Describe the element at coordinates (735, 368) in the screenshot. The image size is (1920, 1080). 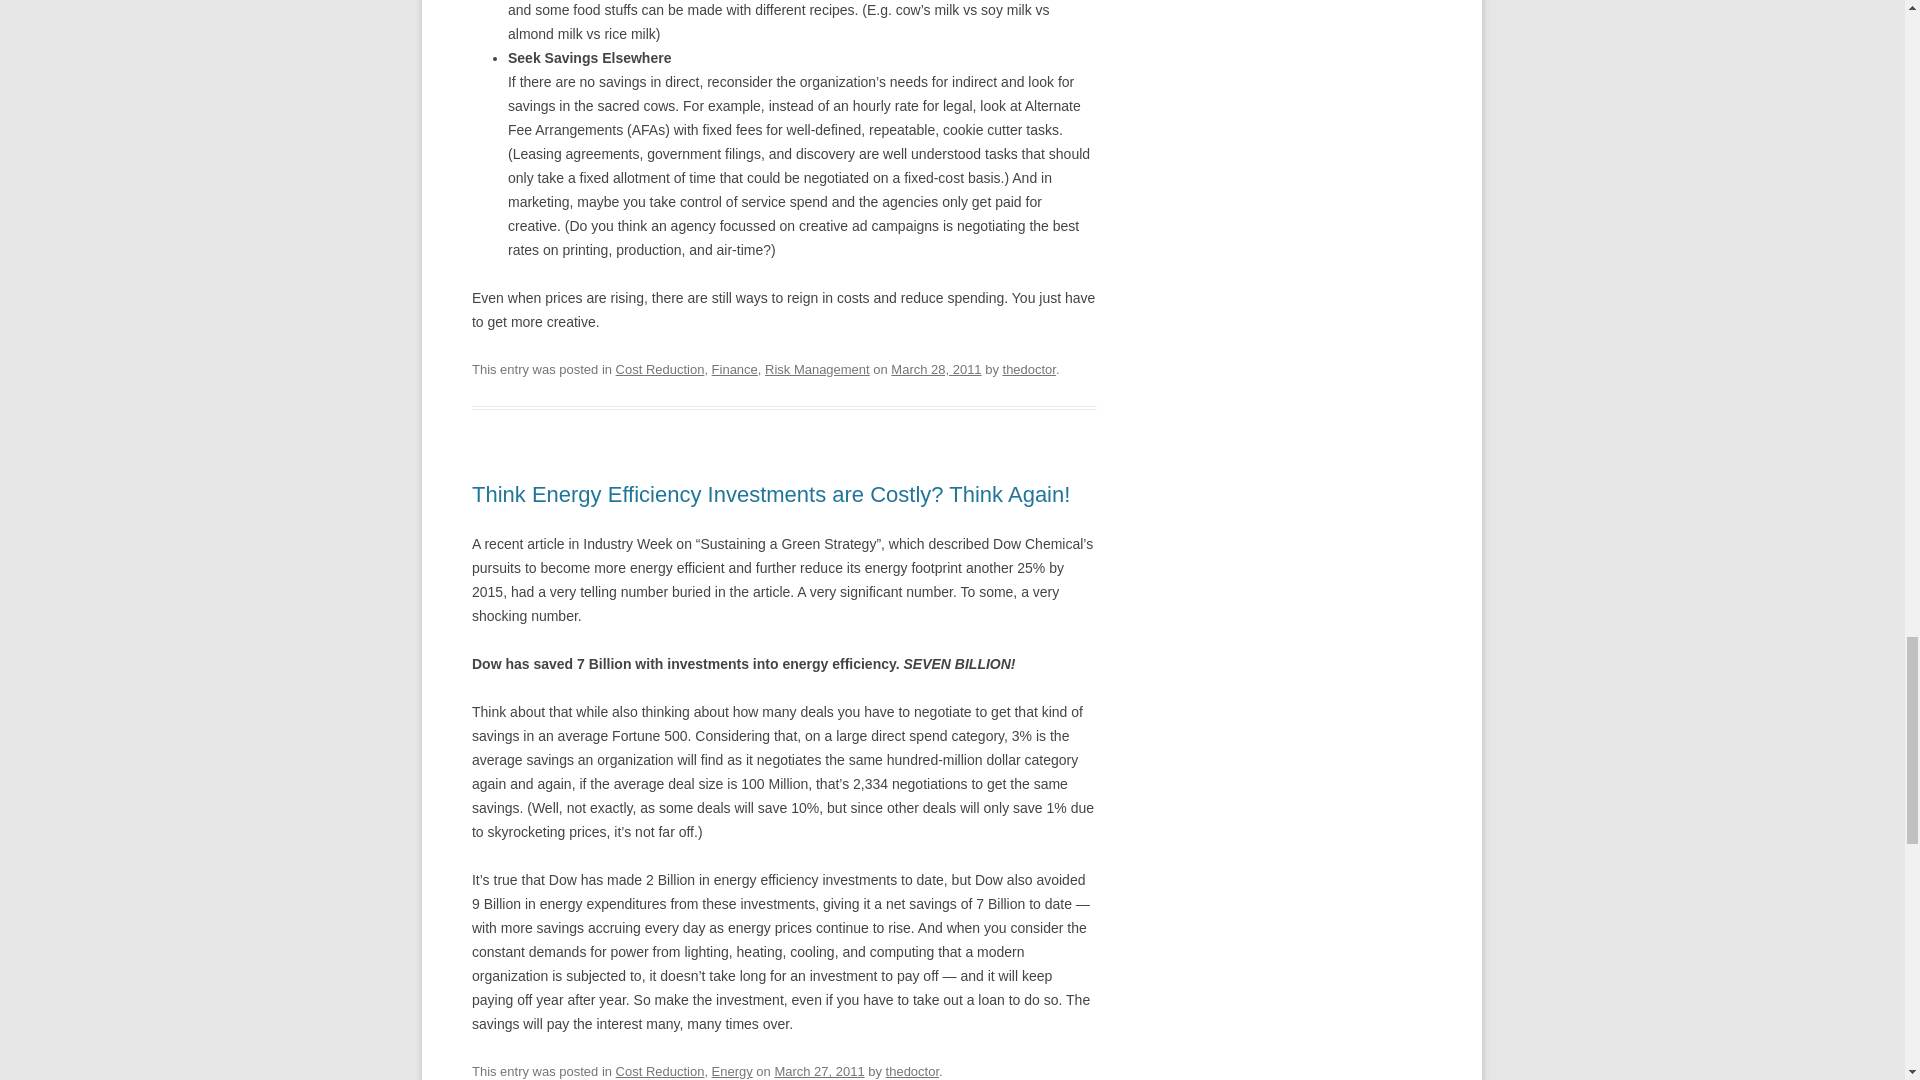
I see `Finance` at that location.